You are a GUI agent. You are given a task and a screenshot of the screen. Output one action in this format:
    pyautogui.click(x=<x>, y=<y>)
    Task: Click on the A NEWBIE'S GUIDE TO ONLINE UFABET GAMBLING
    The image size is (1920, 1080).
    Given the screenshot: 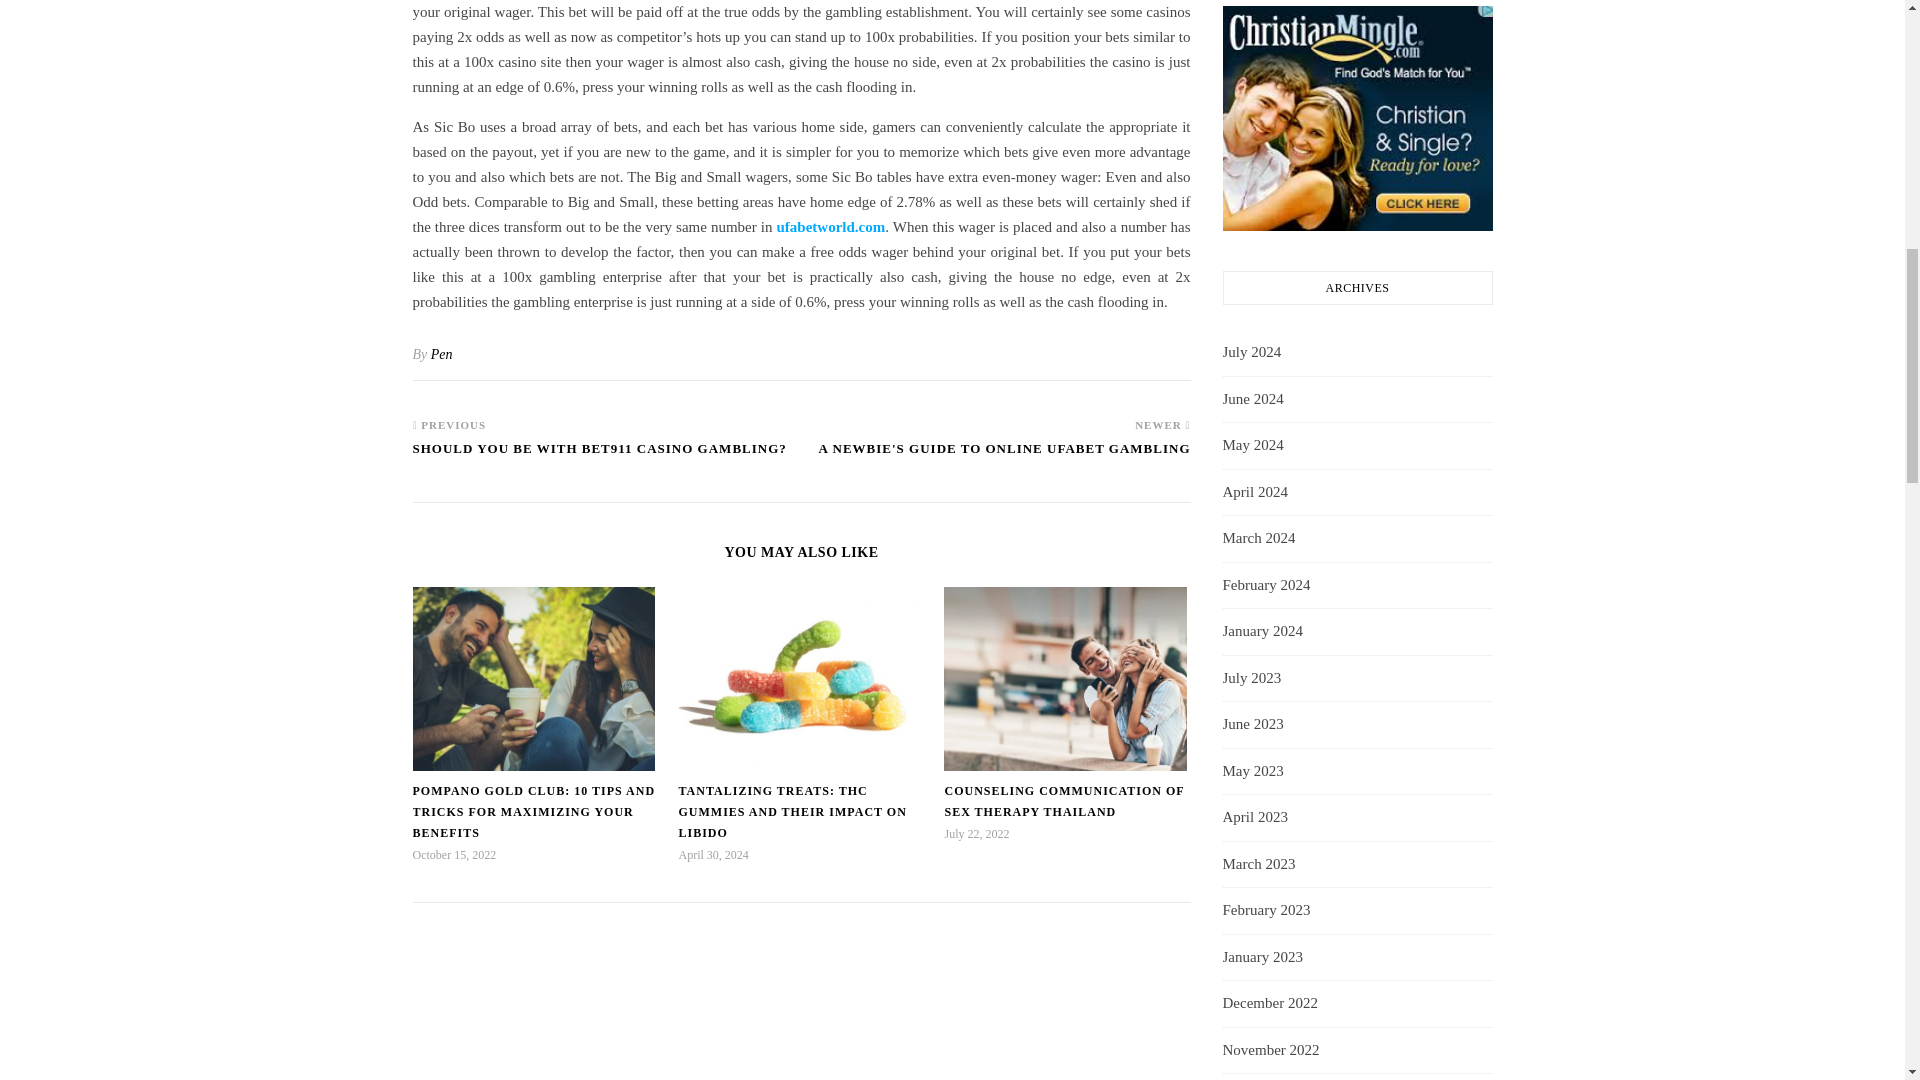 What is the action you would take?
    pyautogui.click(x=1004, y=458)
    